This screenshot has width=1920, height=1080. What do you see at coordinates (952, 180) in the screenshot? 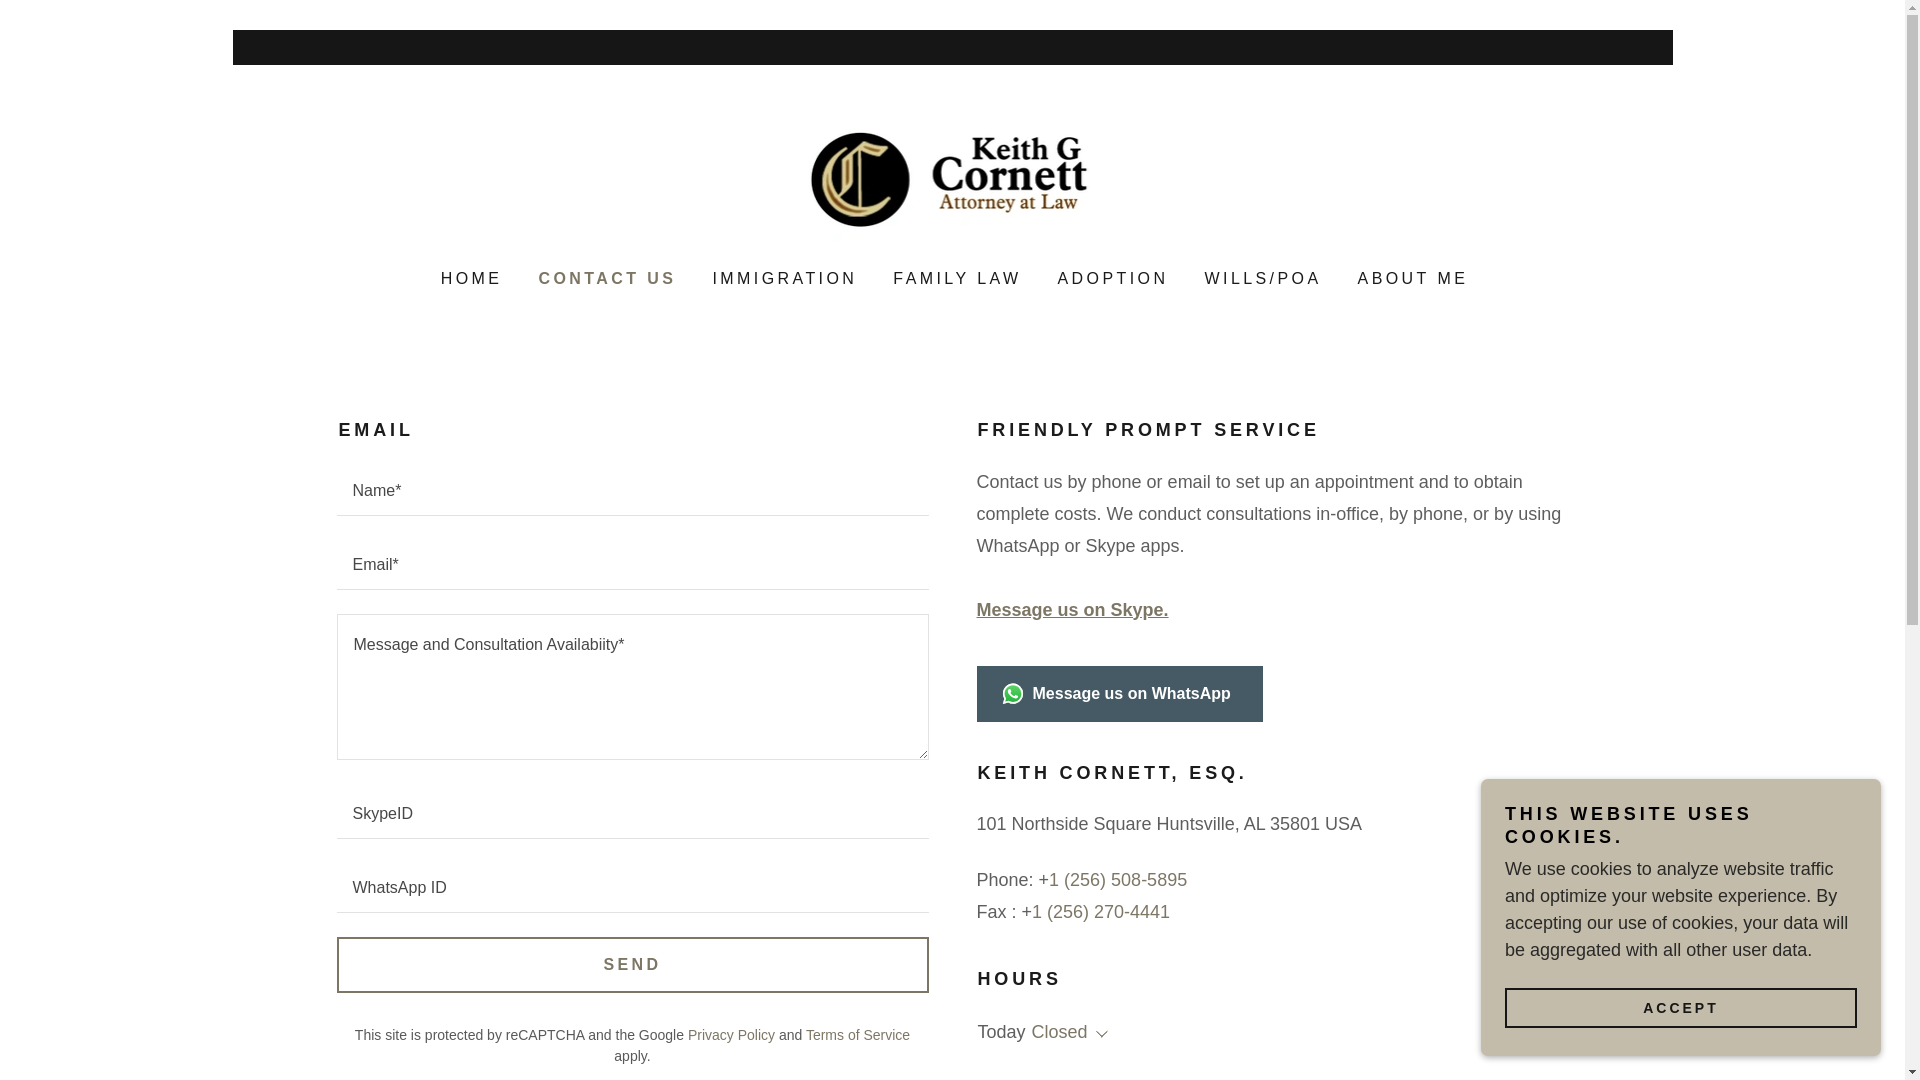
I see `Attorney Keith G. Cornett` at bounding box center [952, 180].